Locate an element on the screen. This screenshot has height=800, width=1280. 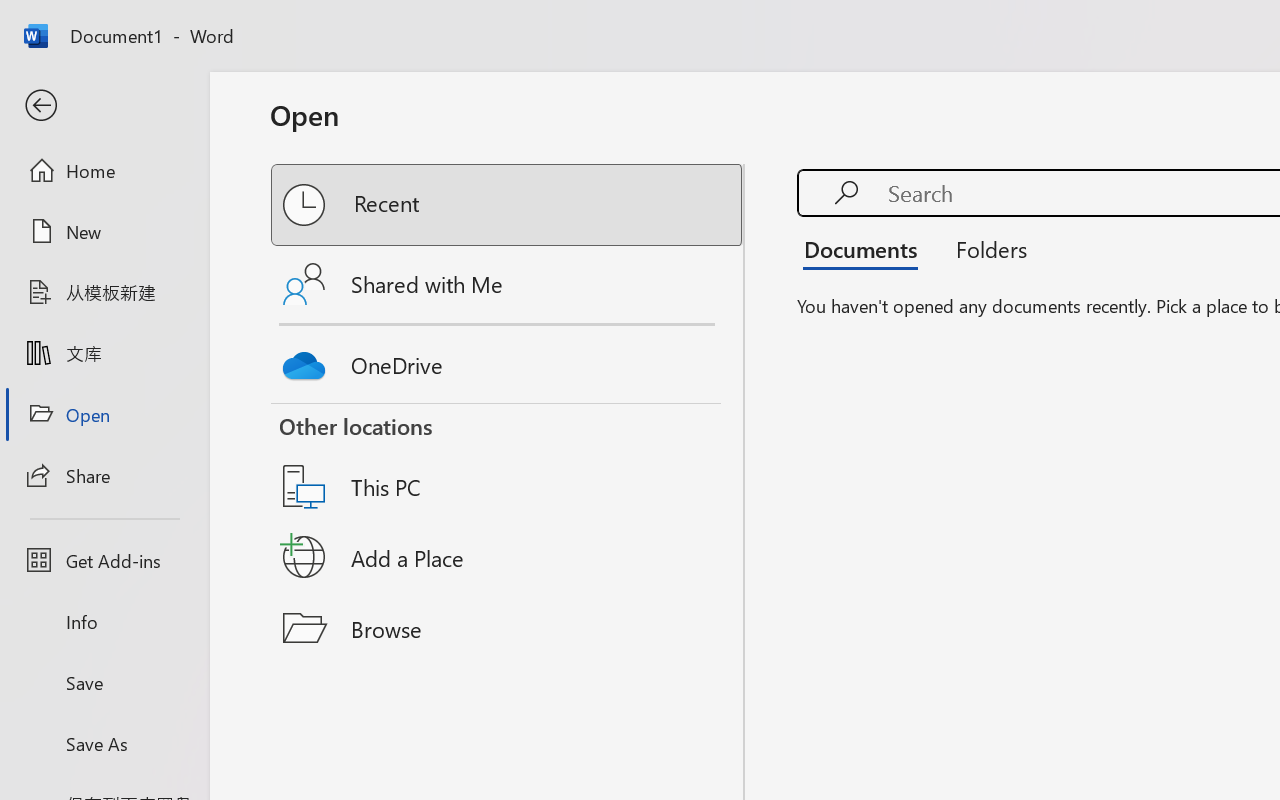
Info is located at coordinates (104, 622).